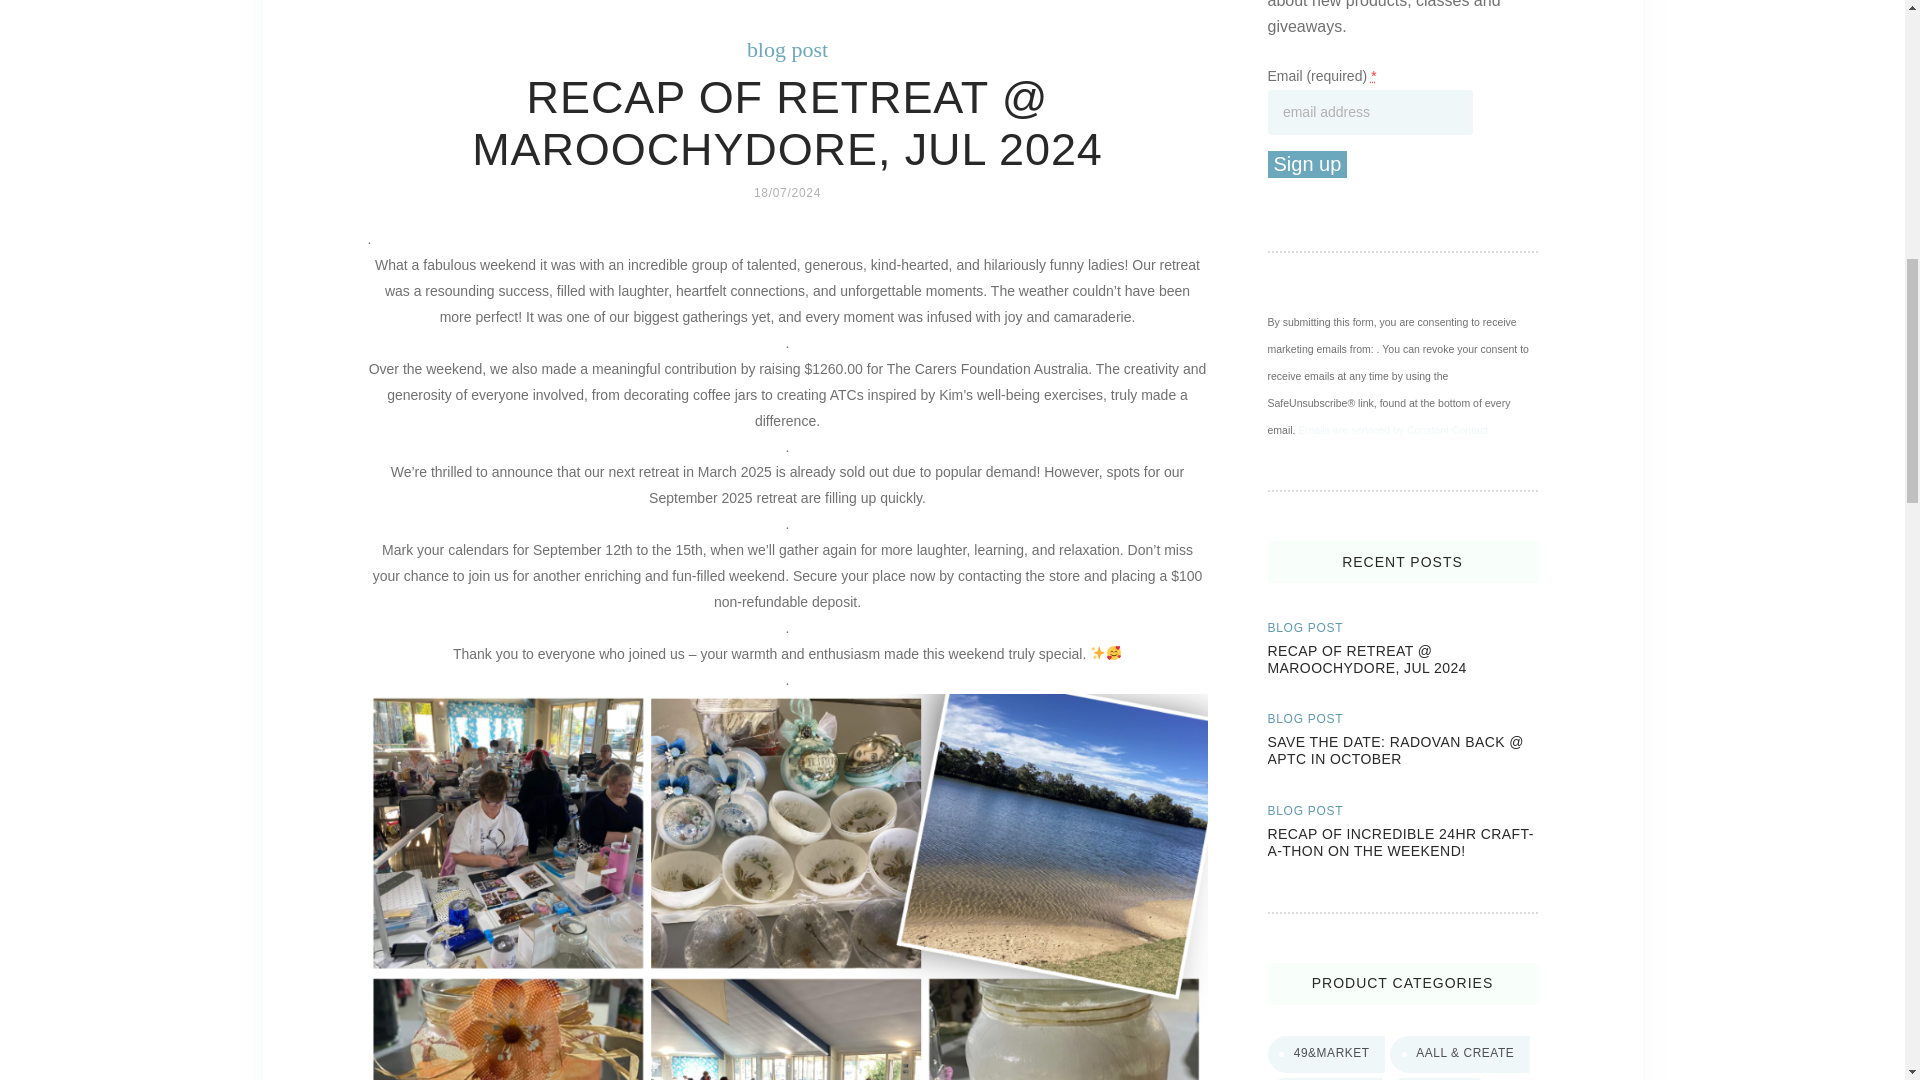  Describe the element at coordinates (1306, 810) in the screenshot. I see `View all posts in Blog Post` at that location.